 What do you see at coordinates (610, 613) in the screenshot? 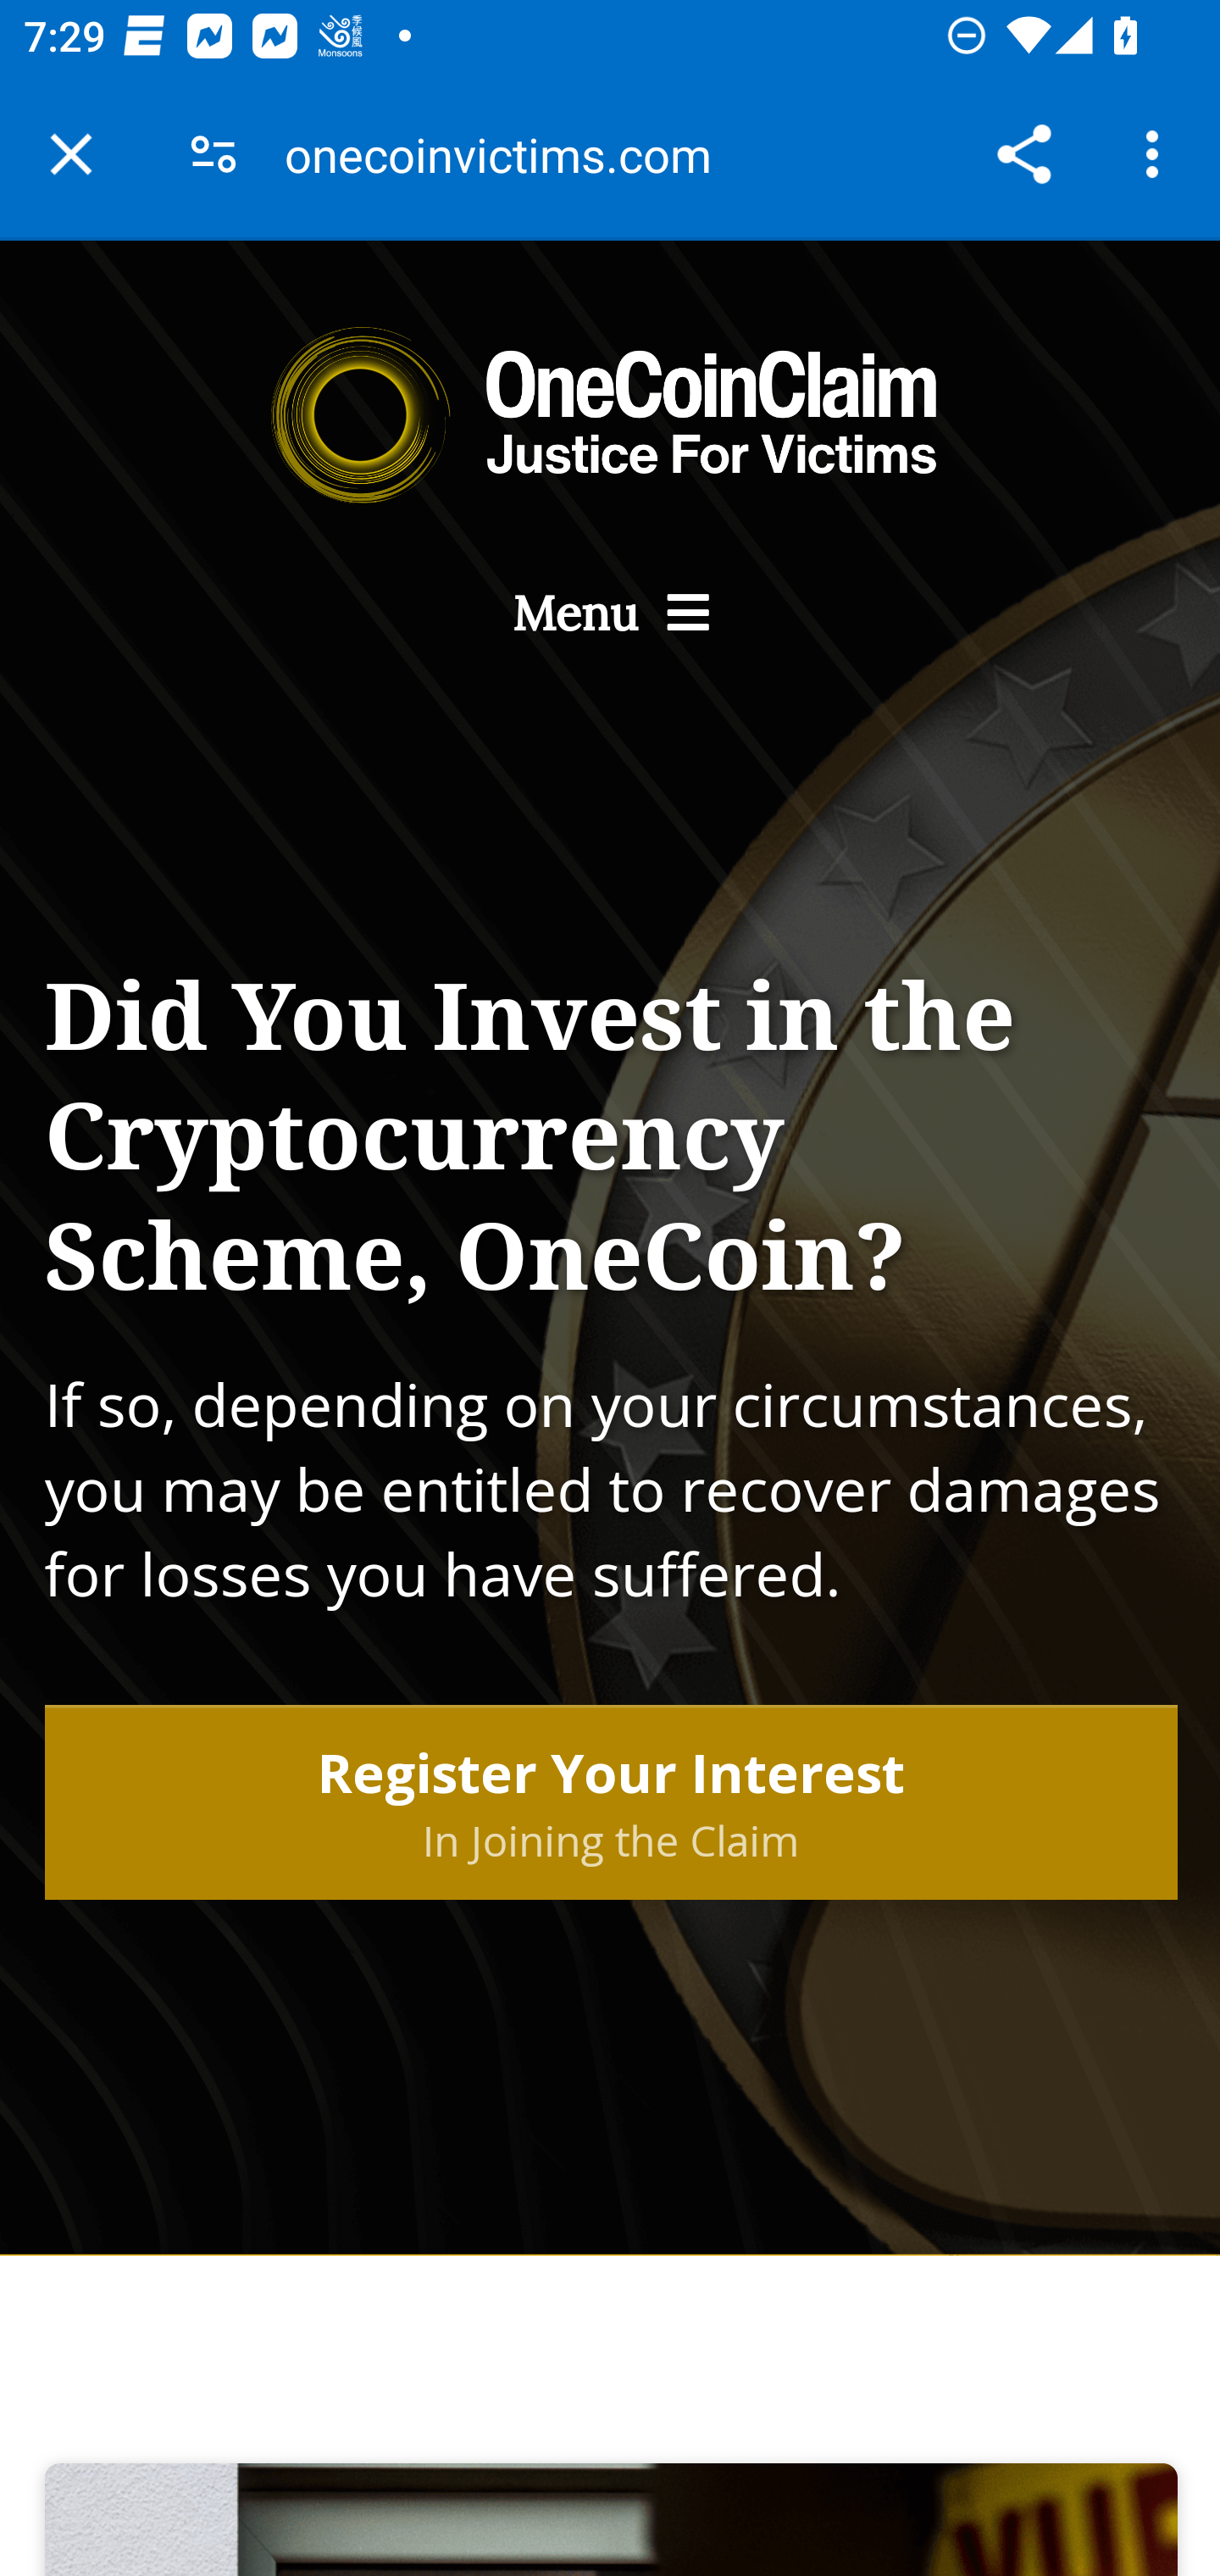
I see `Menu  Menu ` at bounding box center [610, 613].